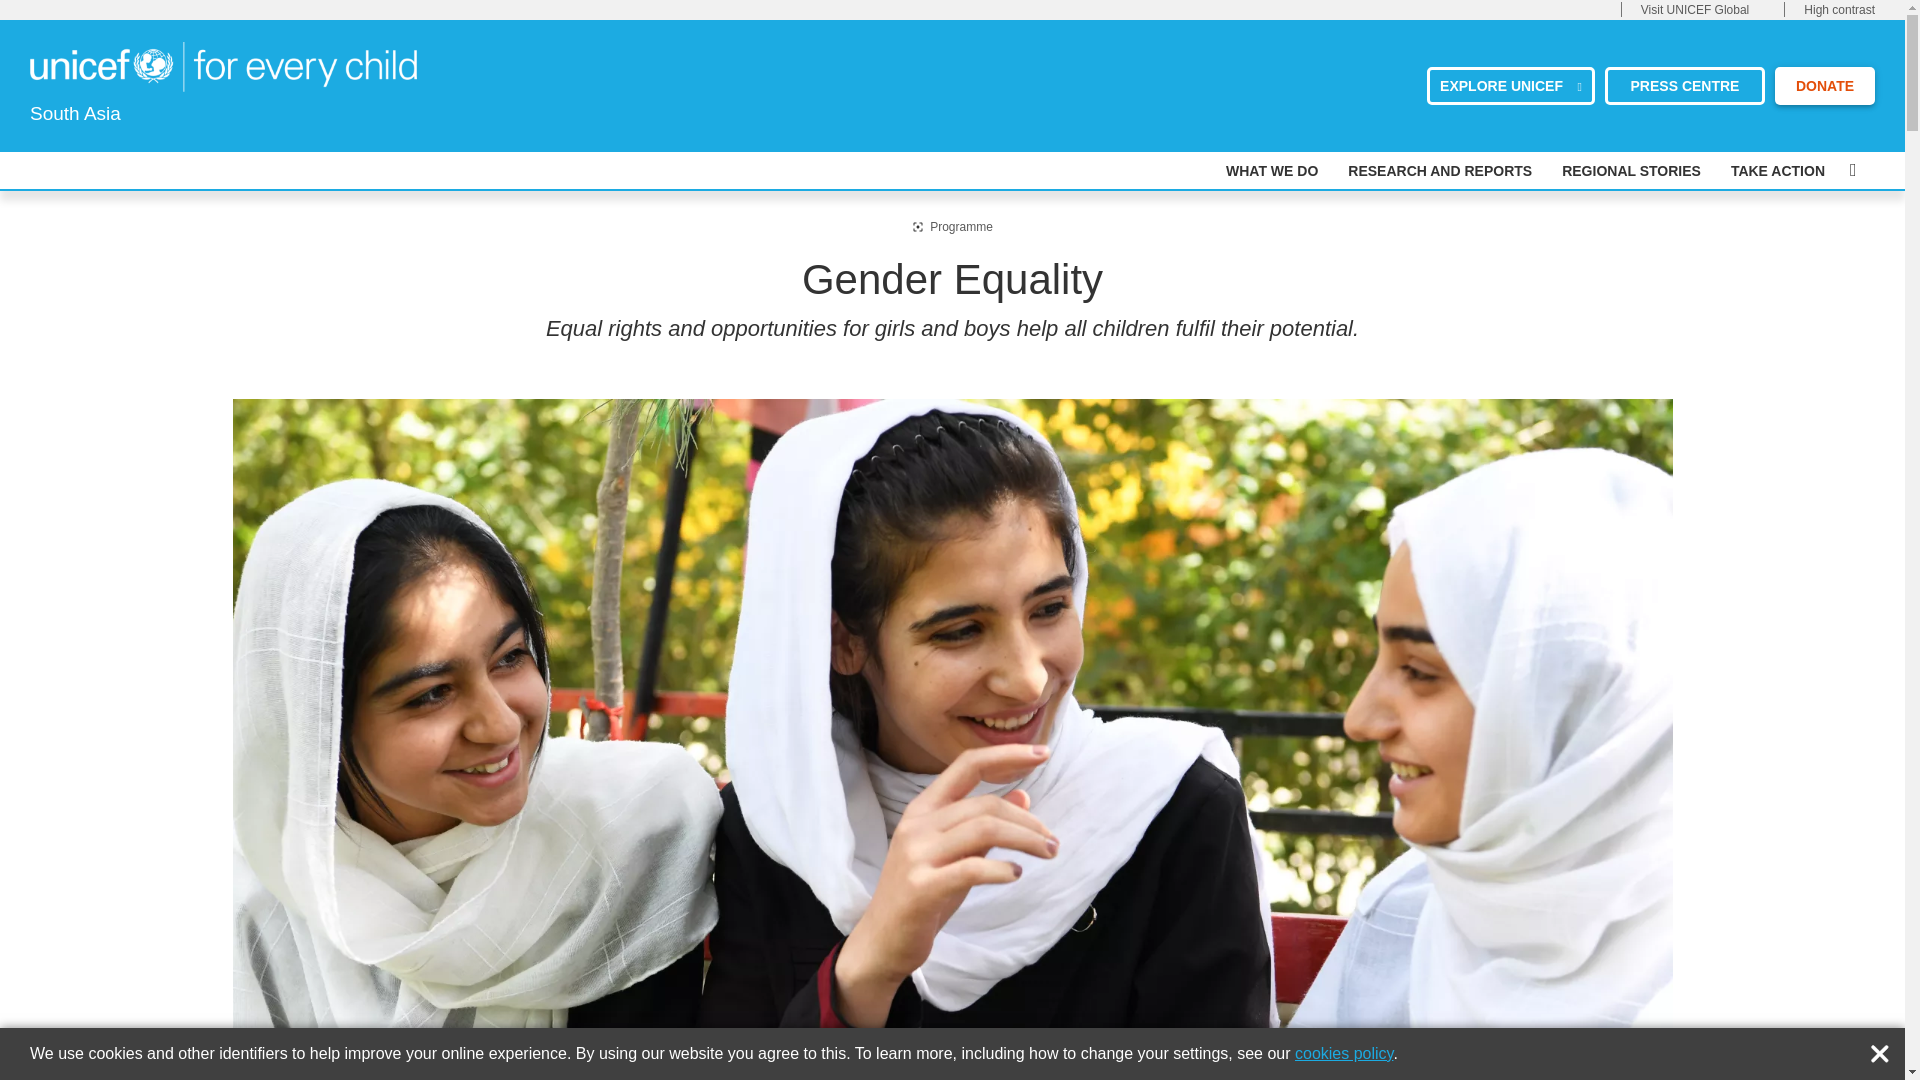  I want to click on South Asia, so click(223, 66).